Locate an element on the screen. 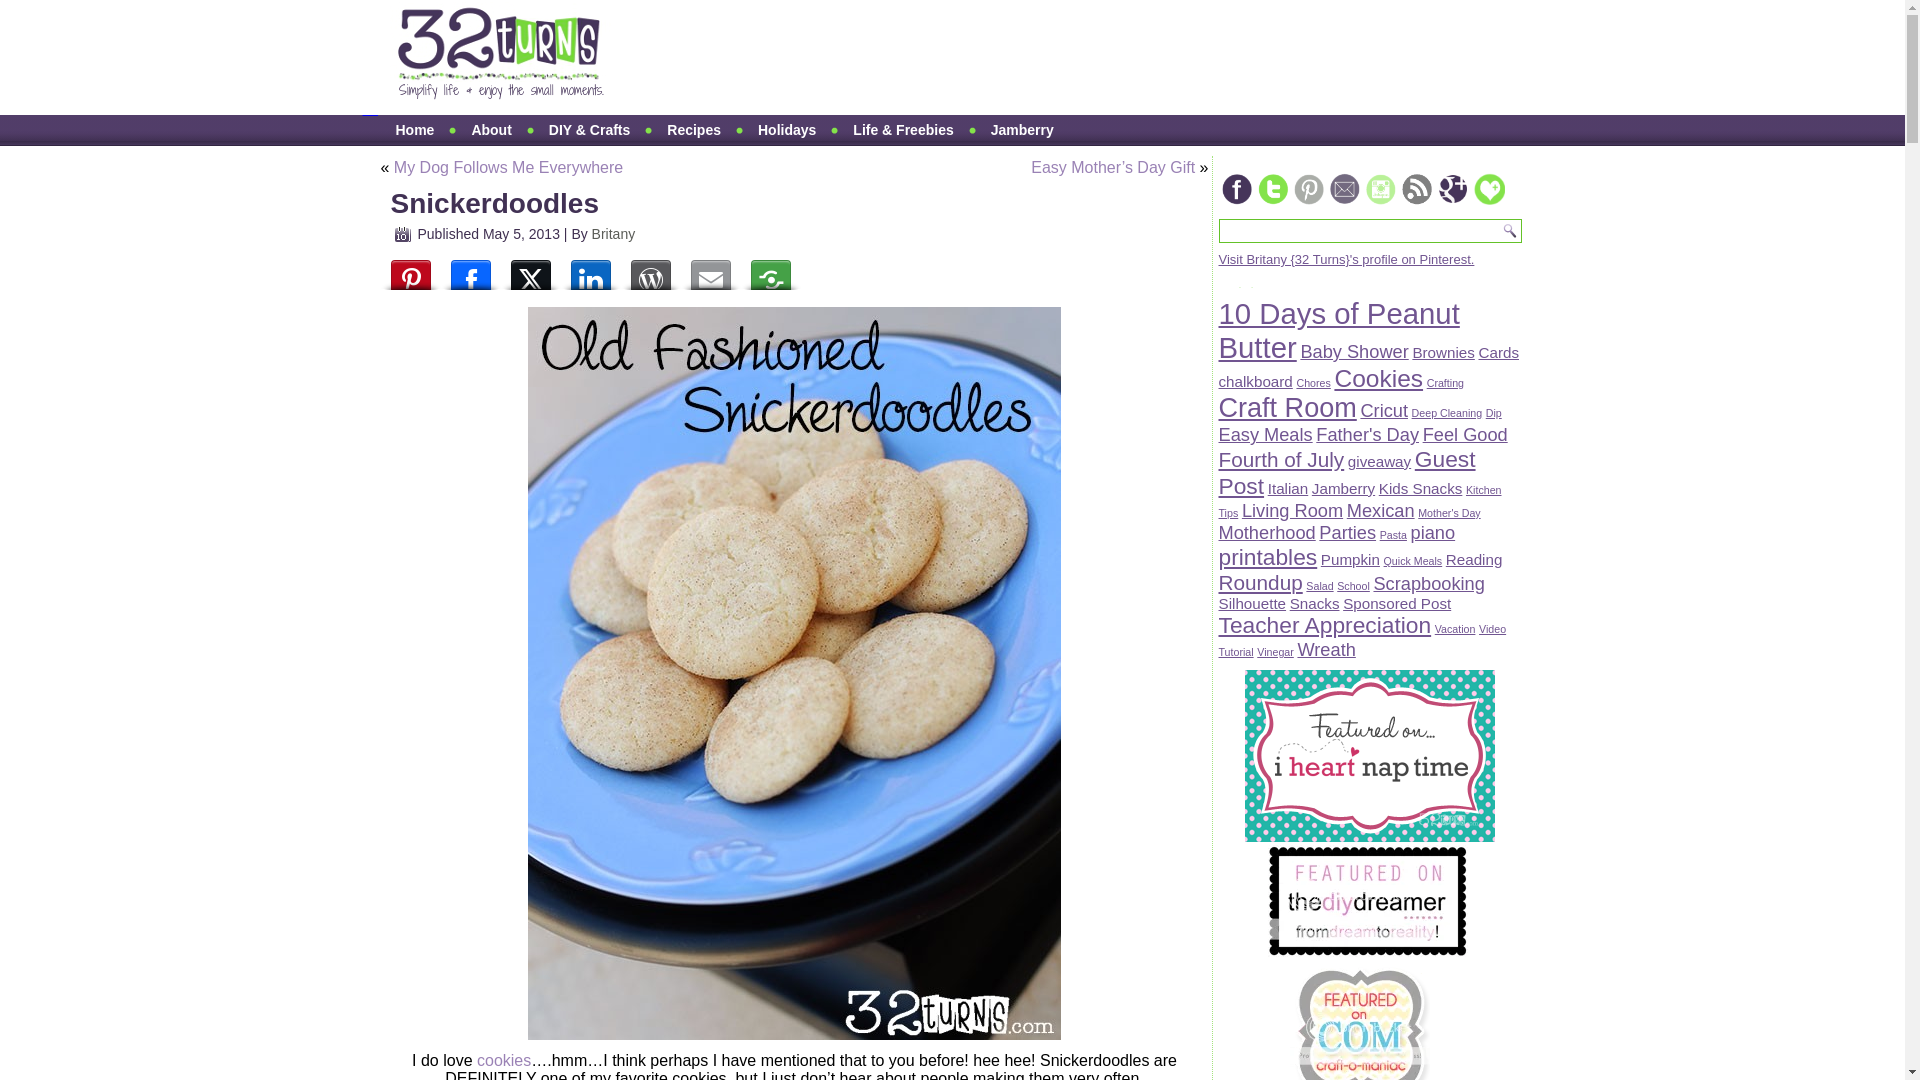 The image size is (1920, 1080). Roundup is located at coordinates (1260, 582).